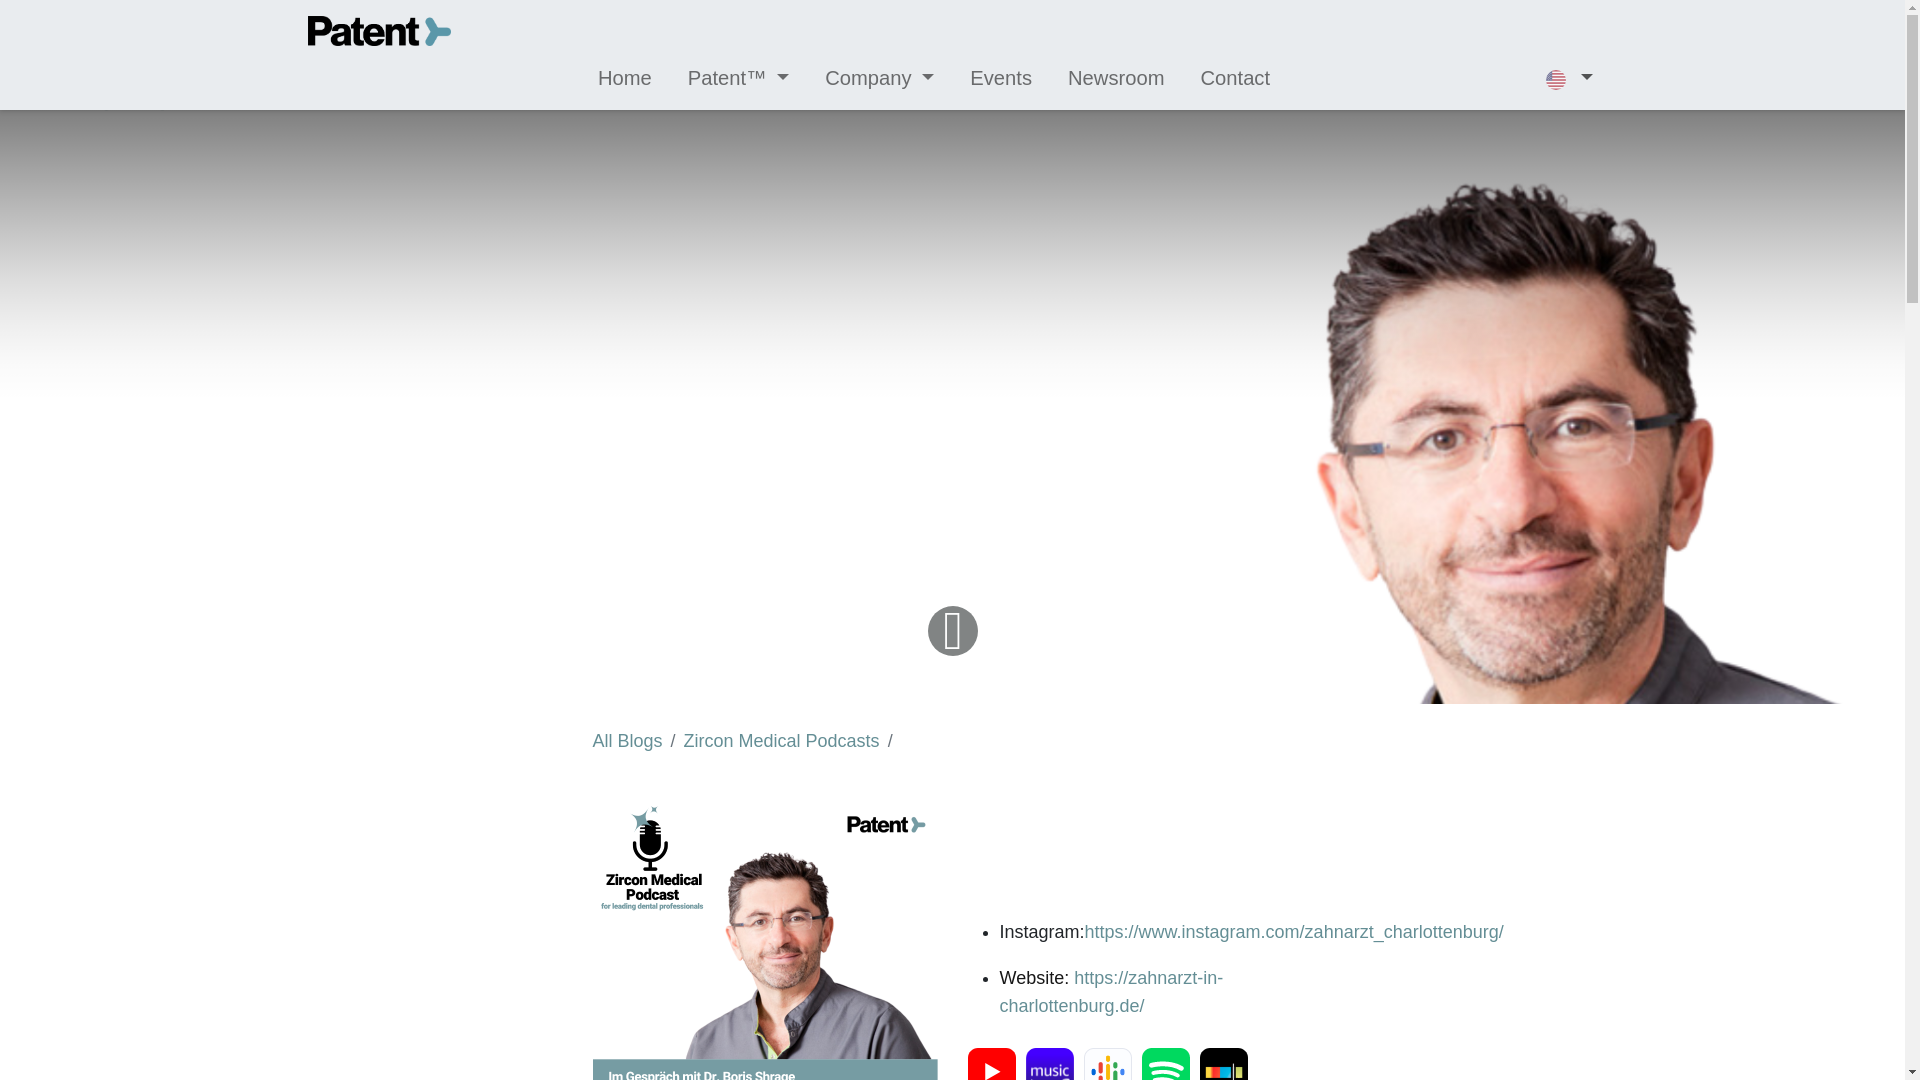 Image resolution: width=1920 pixels, height=1080 pixels. What do you see at coordinates (781, 740) in the screenshot?
I see `Zircon Medical Podcasts` at bounding box center [781, 740].